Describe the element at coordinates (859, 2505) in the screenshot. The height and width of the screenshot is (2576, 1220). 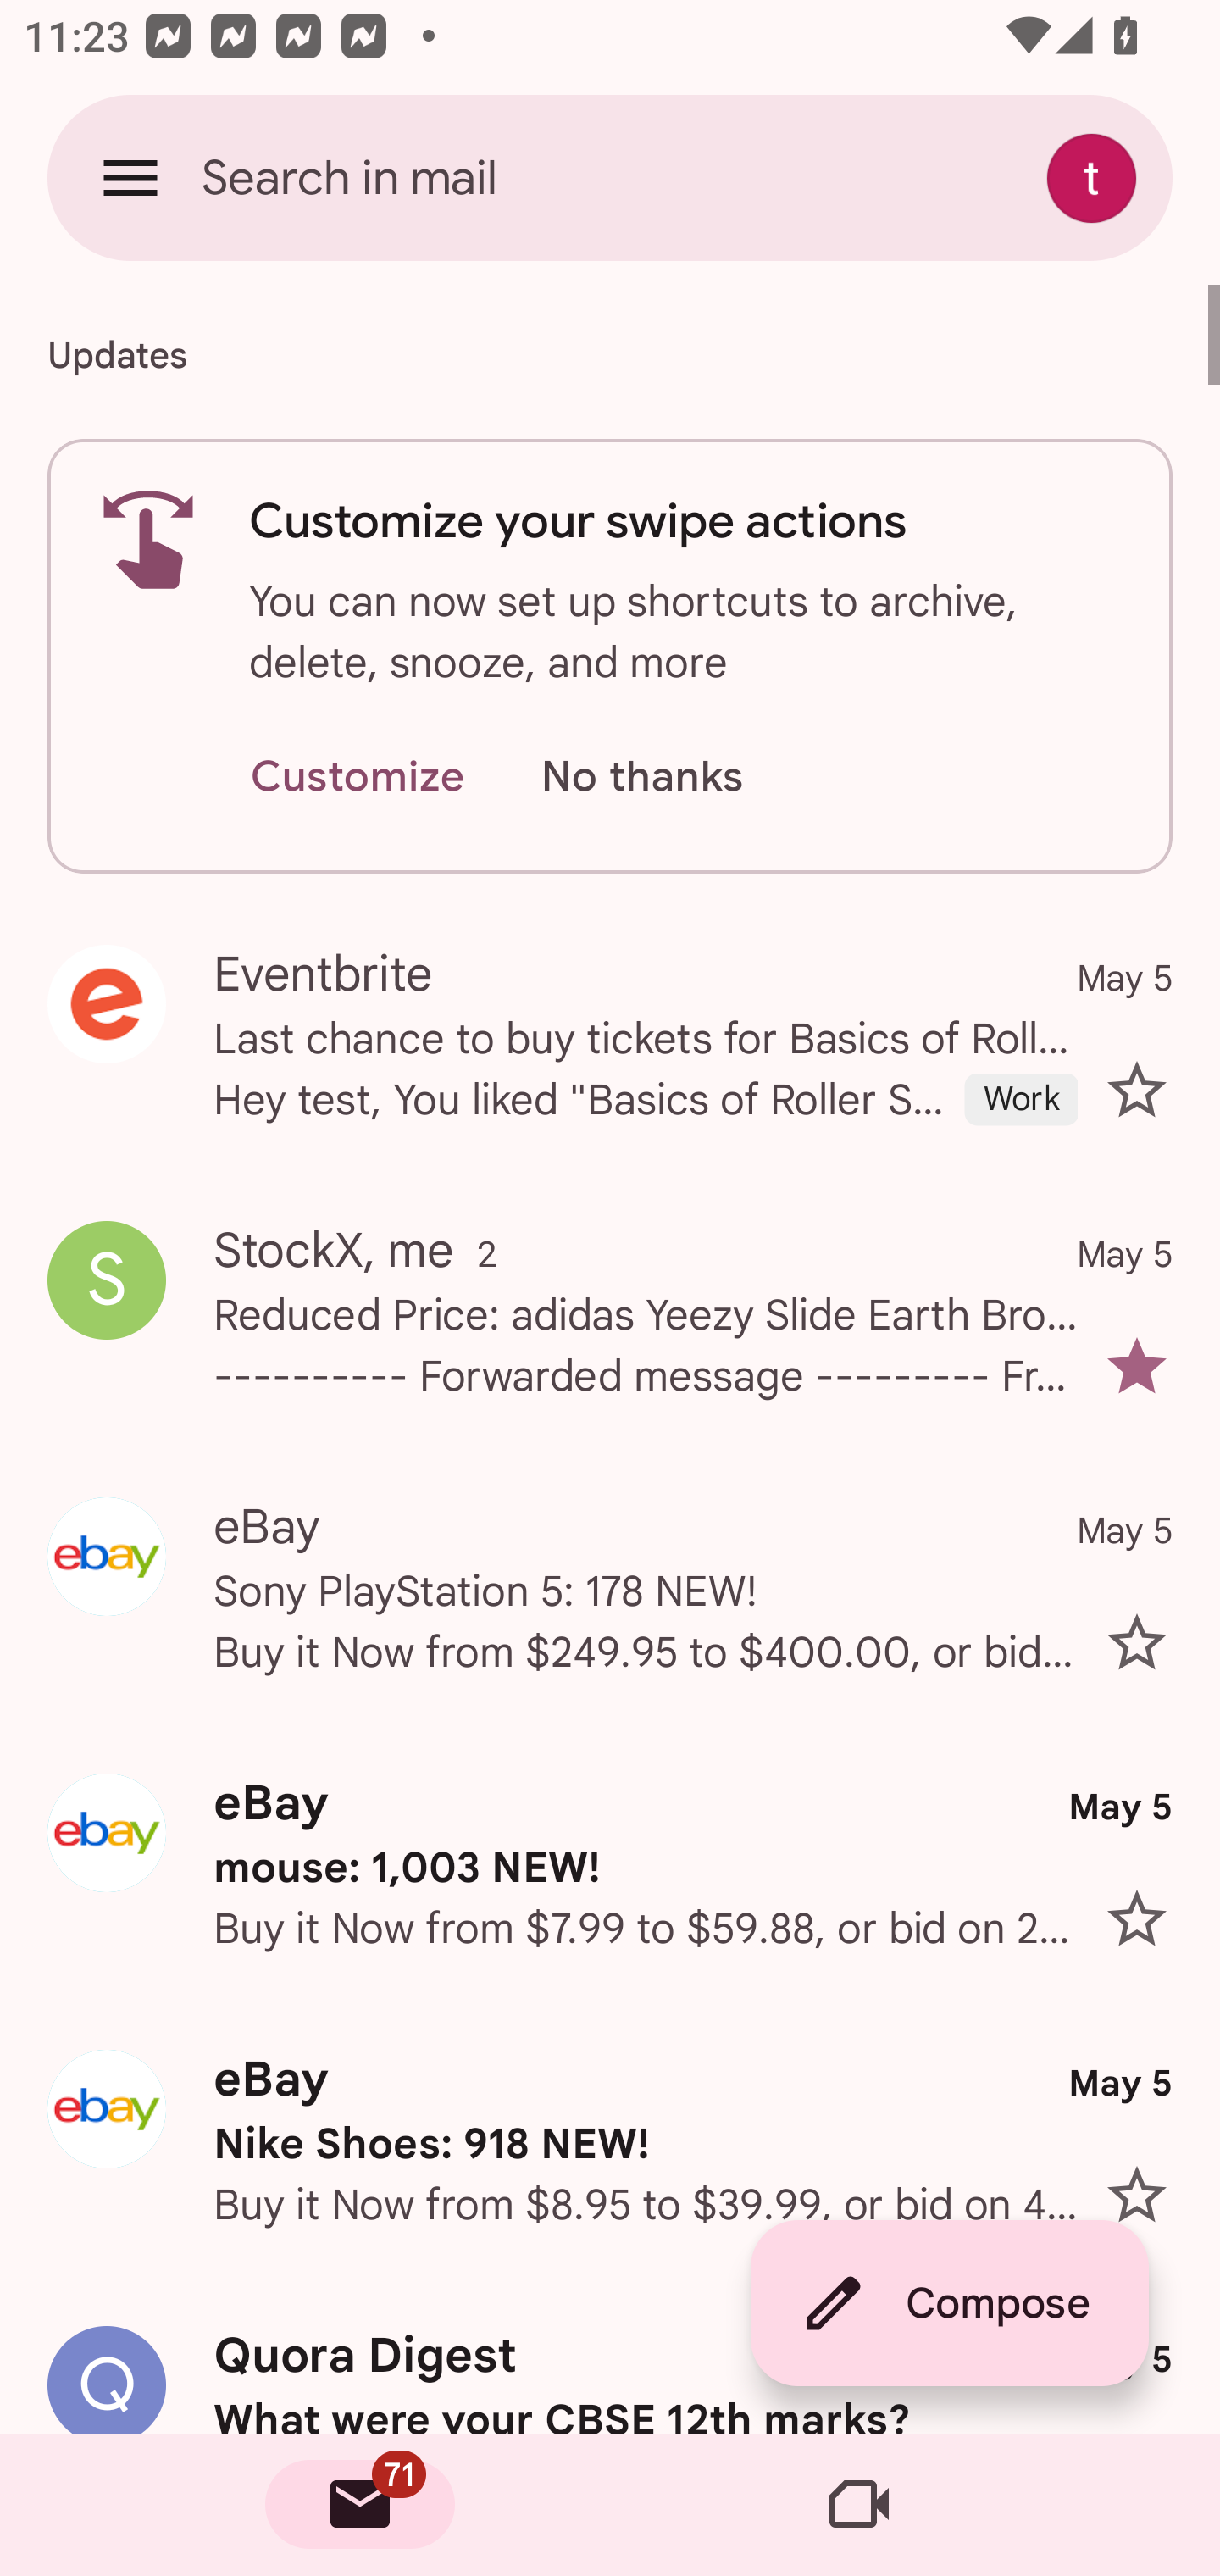
I see `Meet` at that location.